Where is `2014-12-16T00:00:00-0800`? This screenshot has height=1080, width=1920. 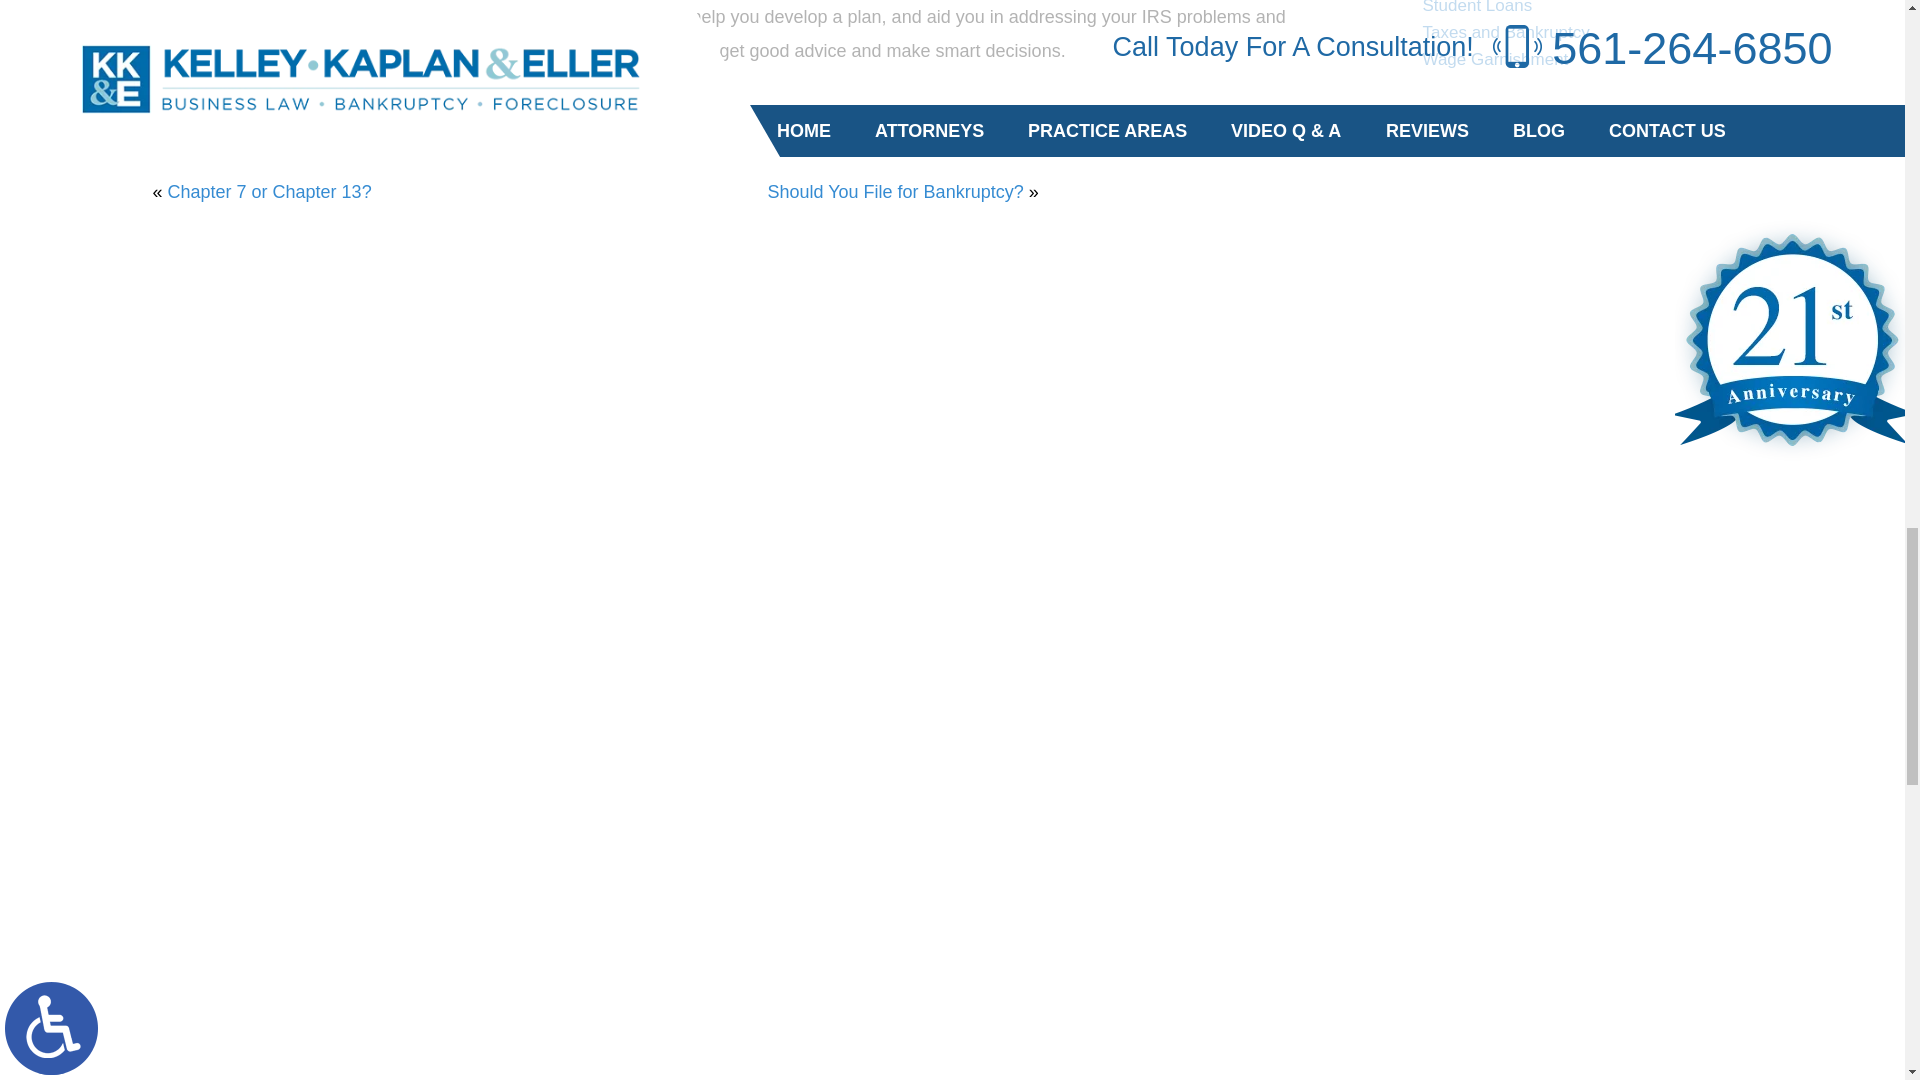
2014-12-16T00:00:00-0800 is located at coordinates (489, 148).